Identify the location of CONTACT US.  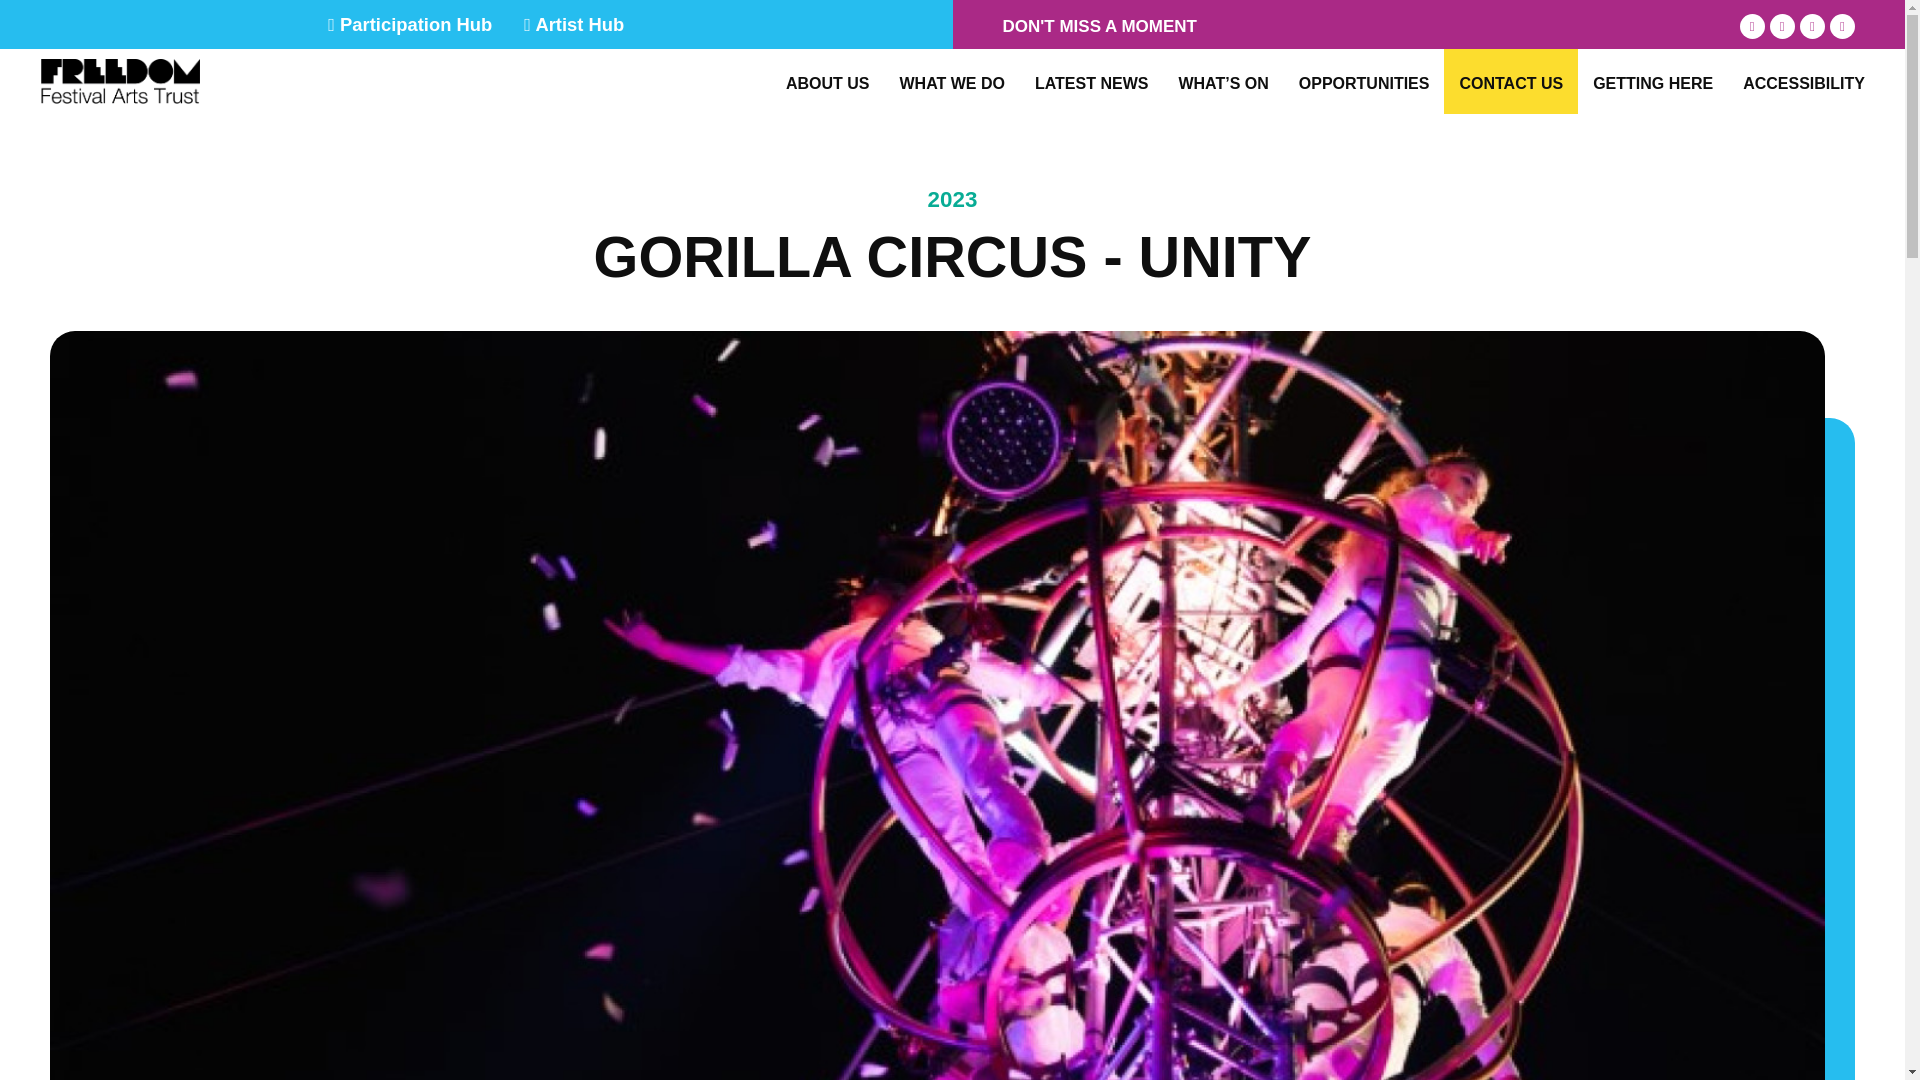
(1510, 83).